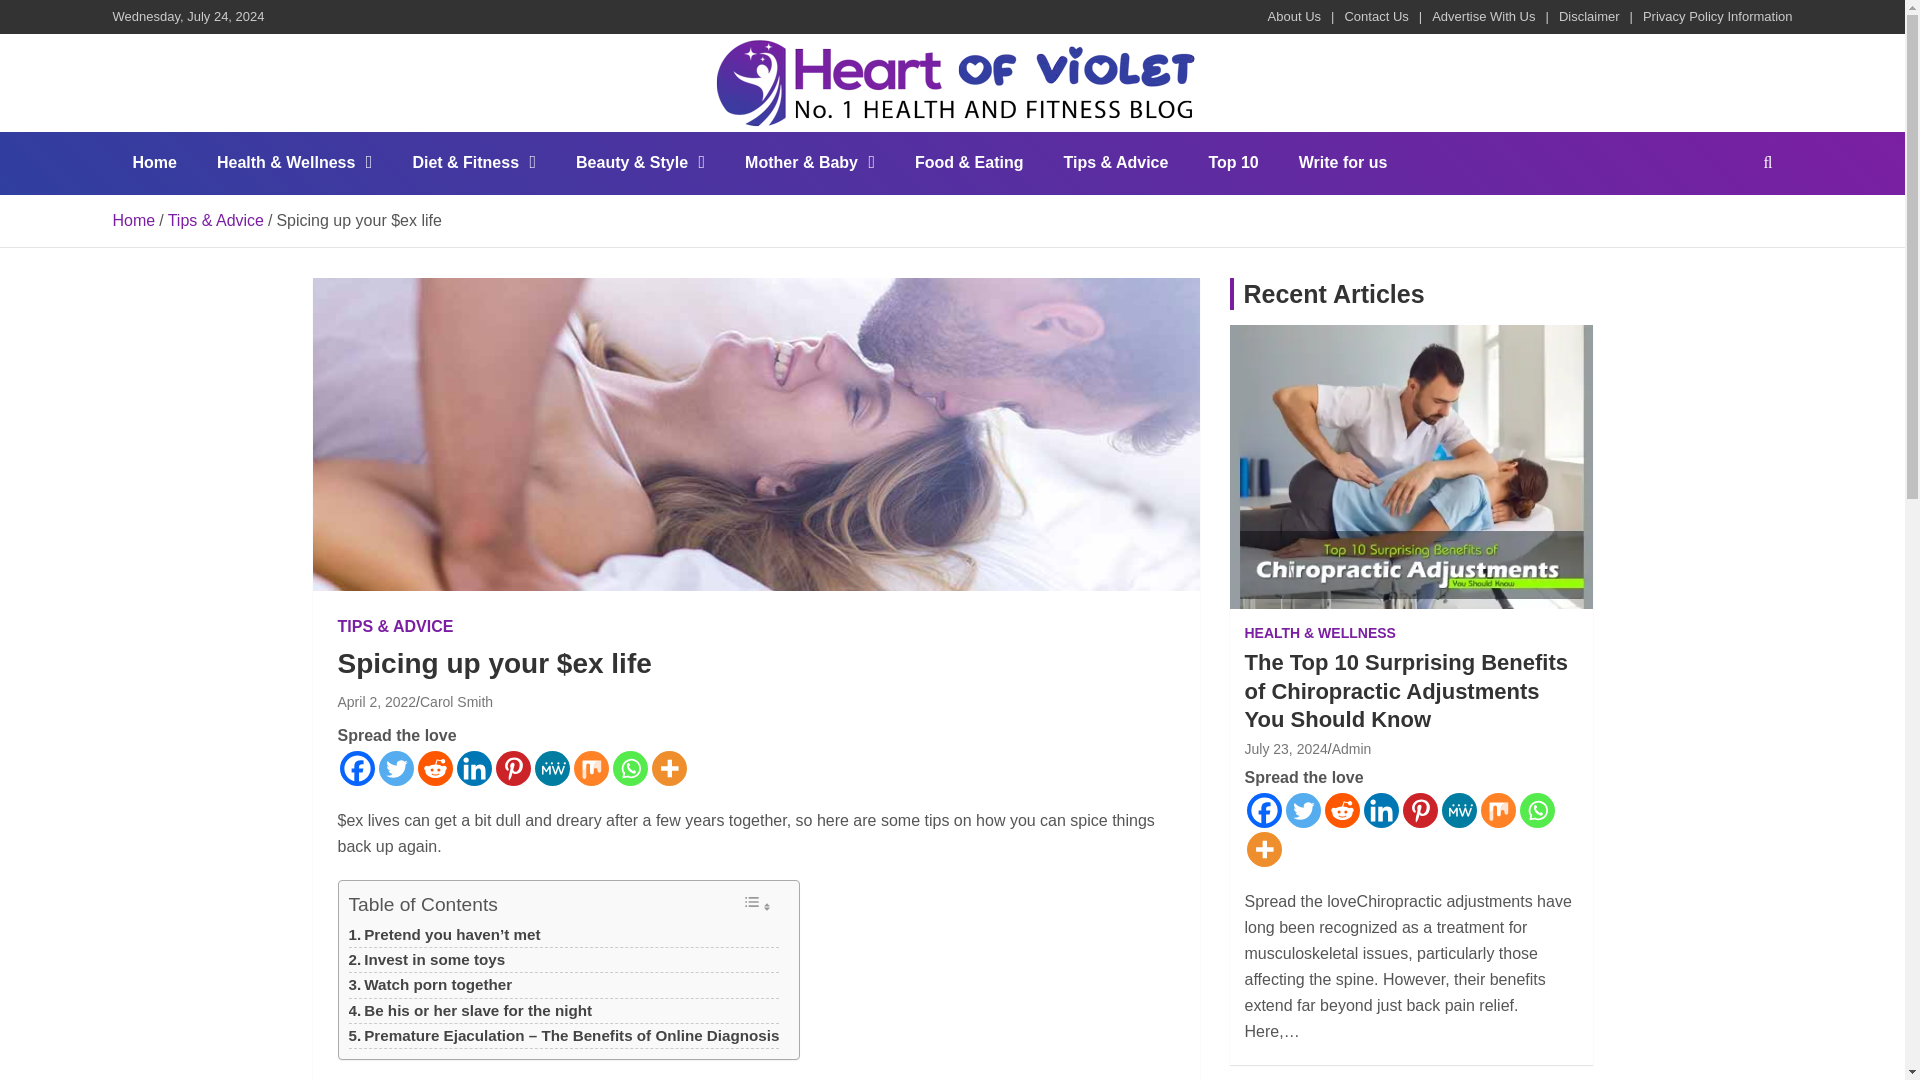  What do you see at coordinates (630, 768) in the screenshot?
I see `Whatsapp` at bounding box center [630, 768].